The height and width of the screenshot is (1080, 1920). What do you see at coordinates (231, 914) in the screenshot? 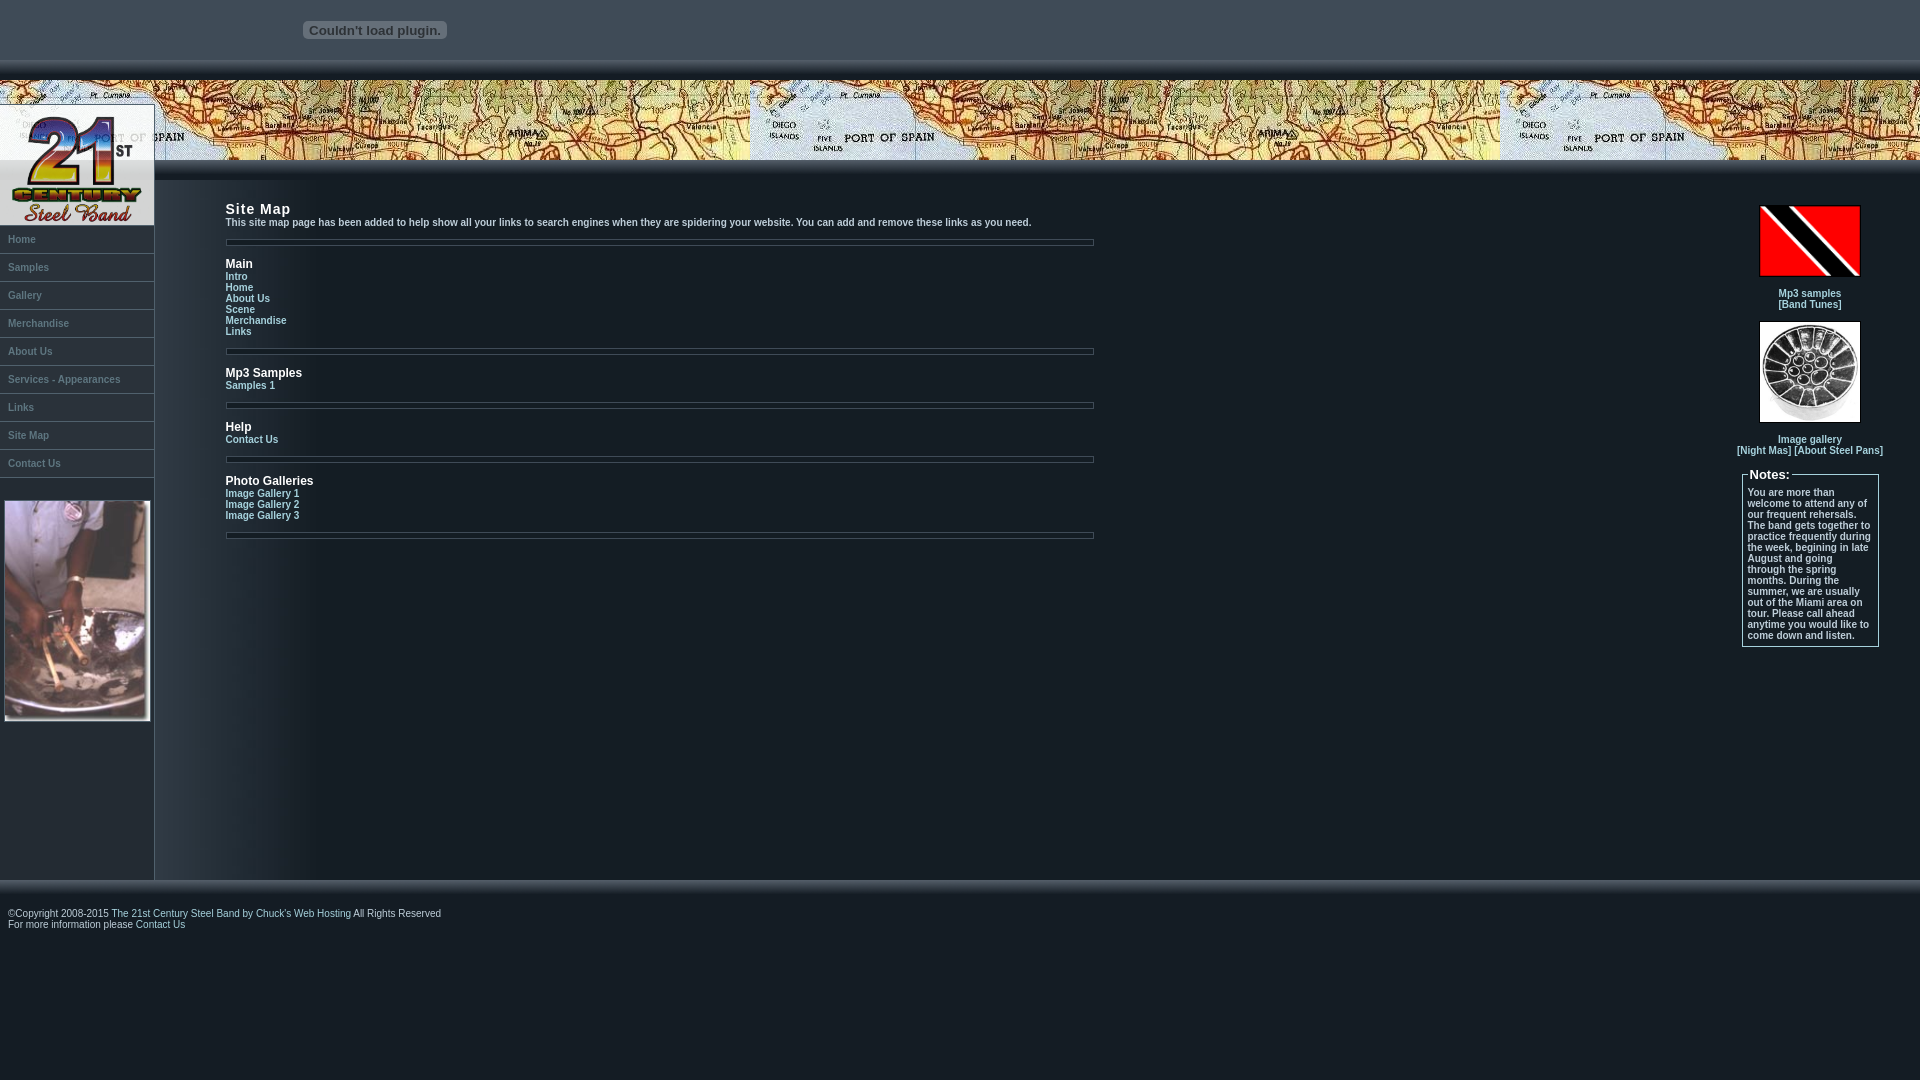
I see `The 21st Century Steel Band by Chuck's Web Hosting` at bounding box center [231, 914].